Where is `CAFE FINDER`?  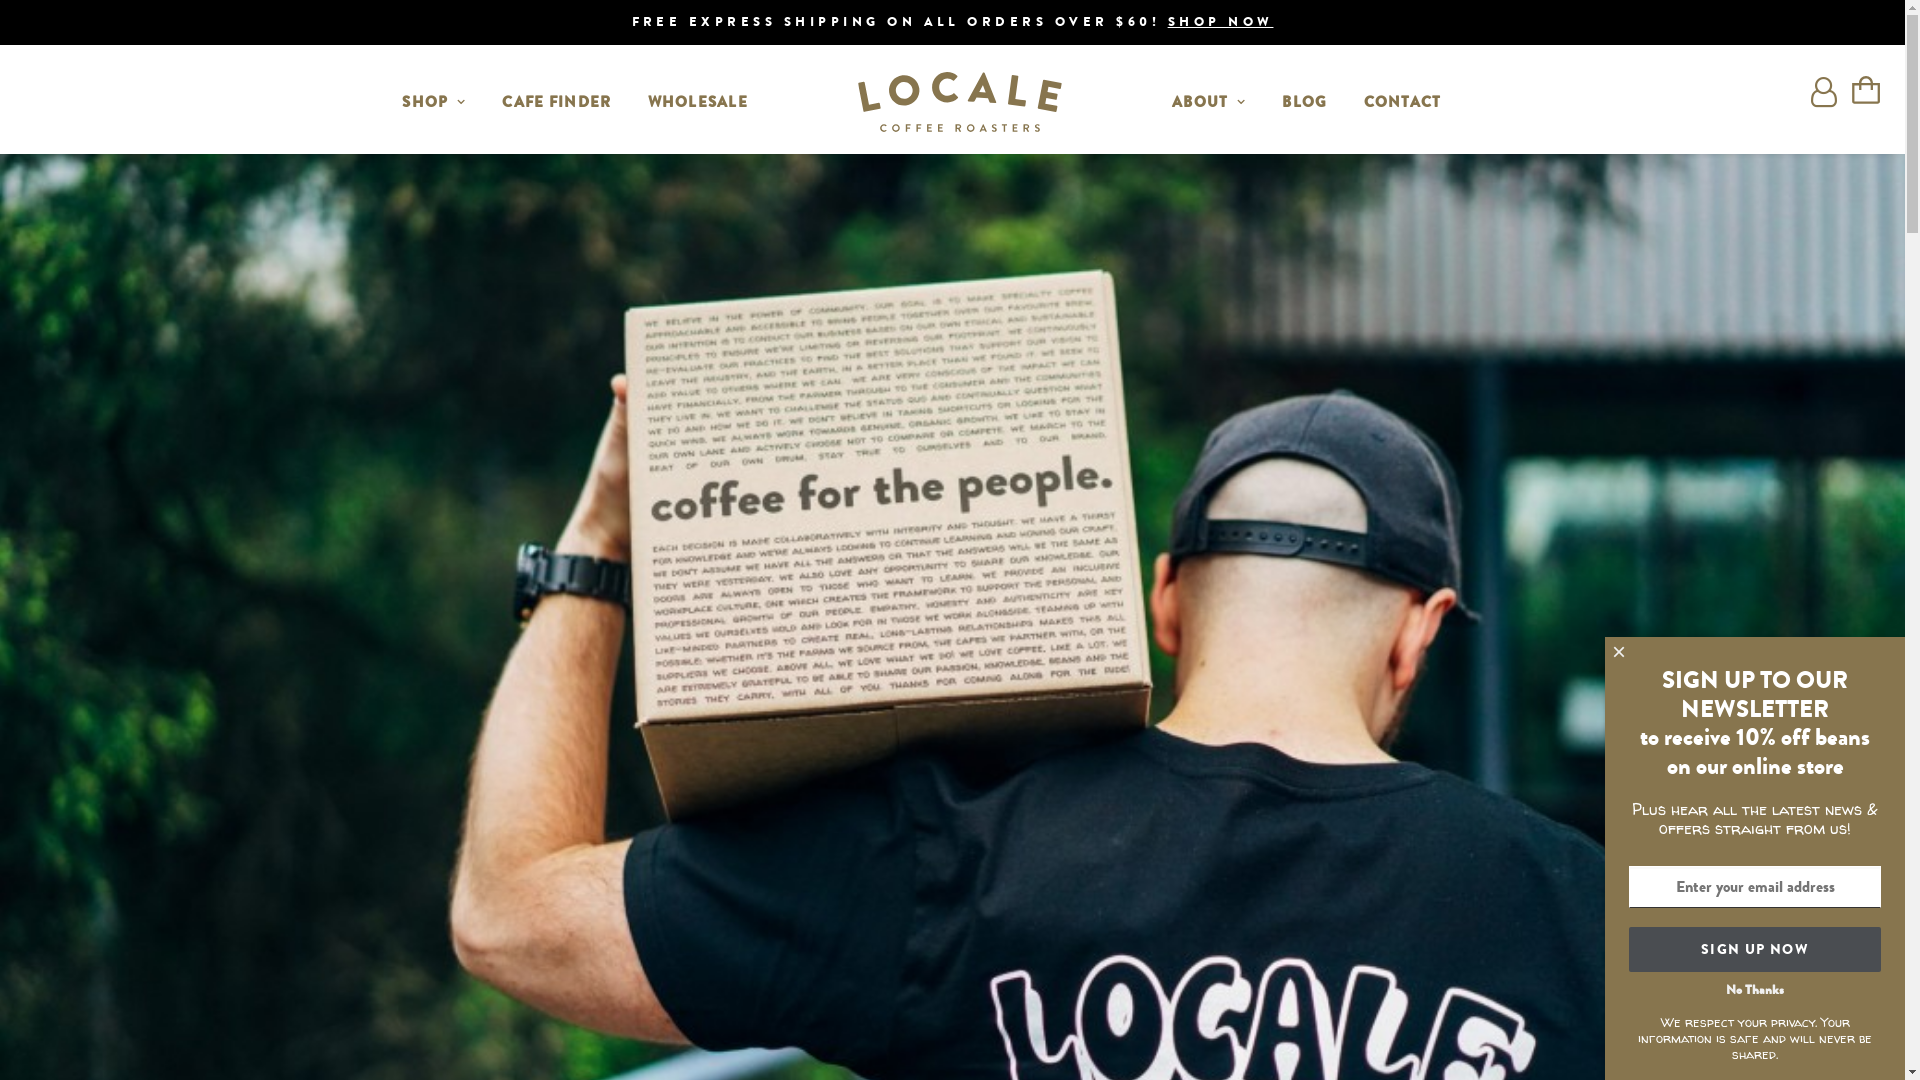
CAFE FINDER is located at coordinates (556, 102).